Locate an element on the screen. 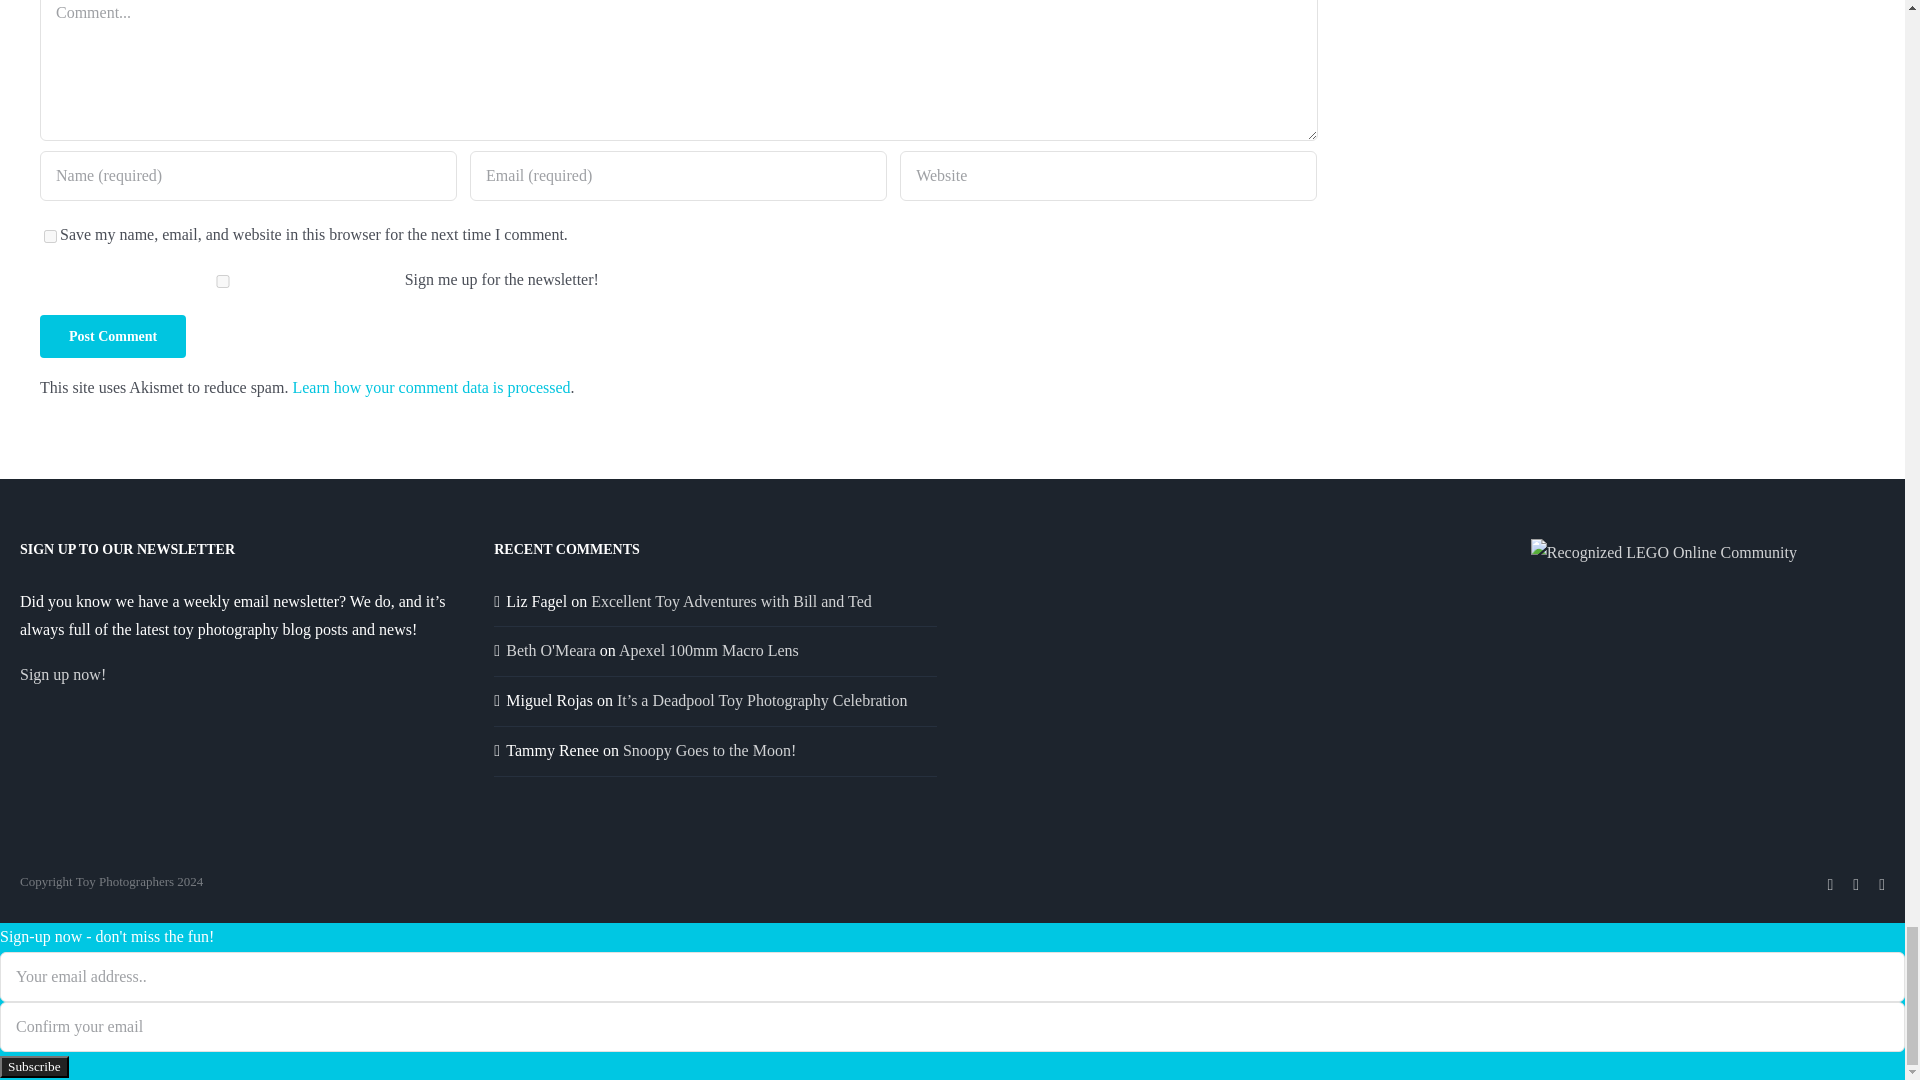 This screenshot has height=1080, width=1920. yes is located at coordinates (50, 236).